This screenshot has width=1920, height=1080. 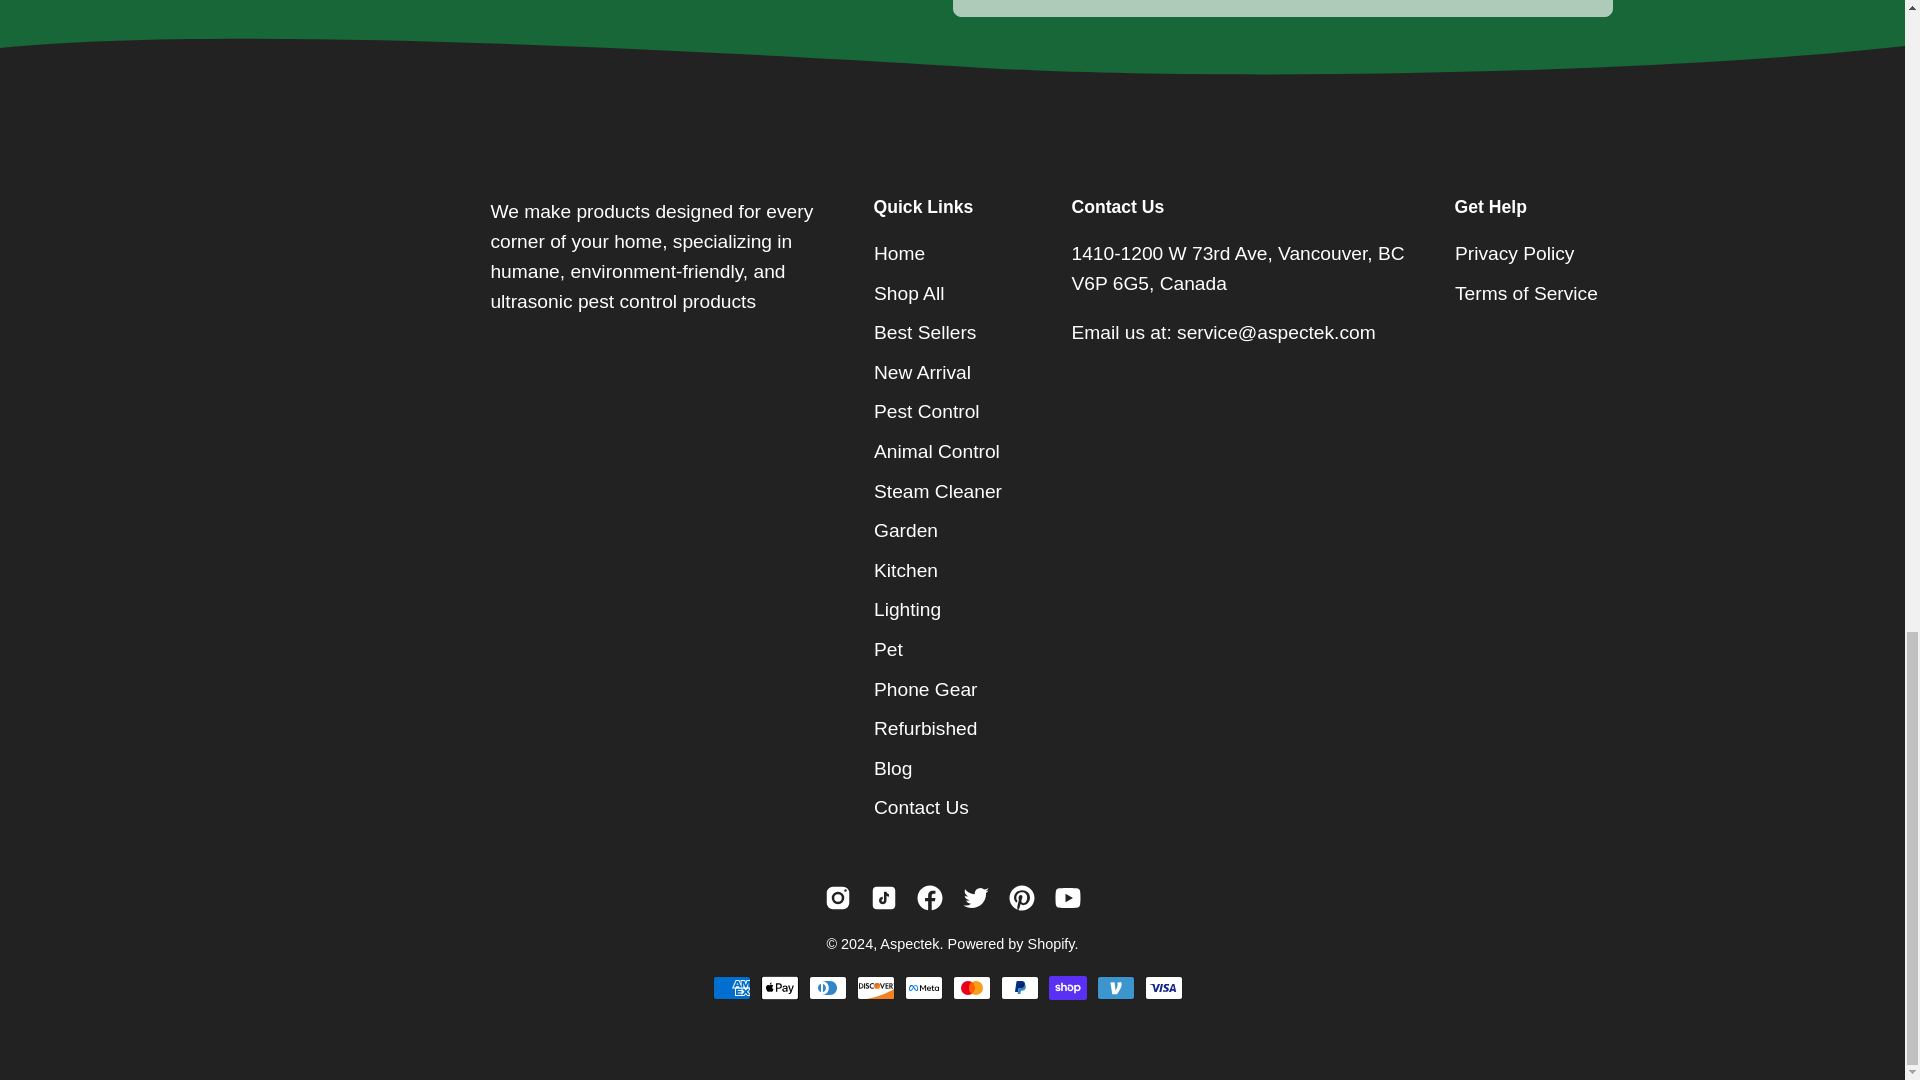 What do you see at coordinates (975, 898) in the screenshot?
I see `View Aspectek on Twitter` at bounding box center [975, 898].